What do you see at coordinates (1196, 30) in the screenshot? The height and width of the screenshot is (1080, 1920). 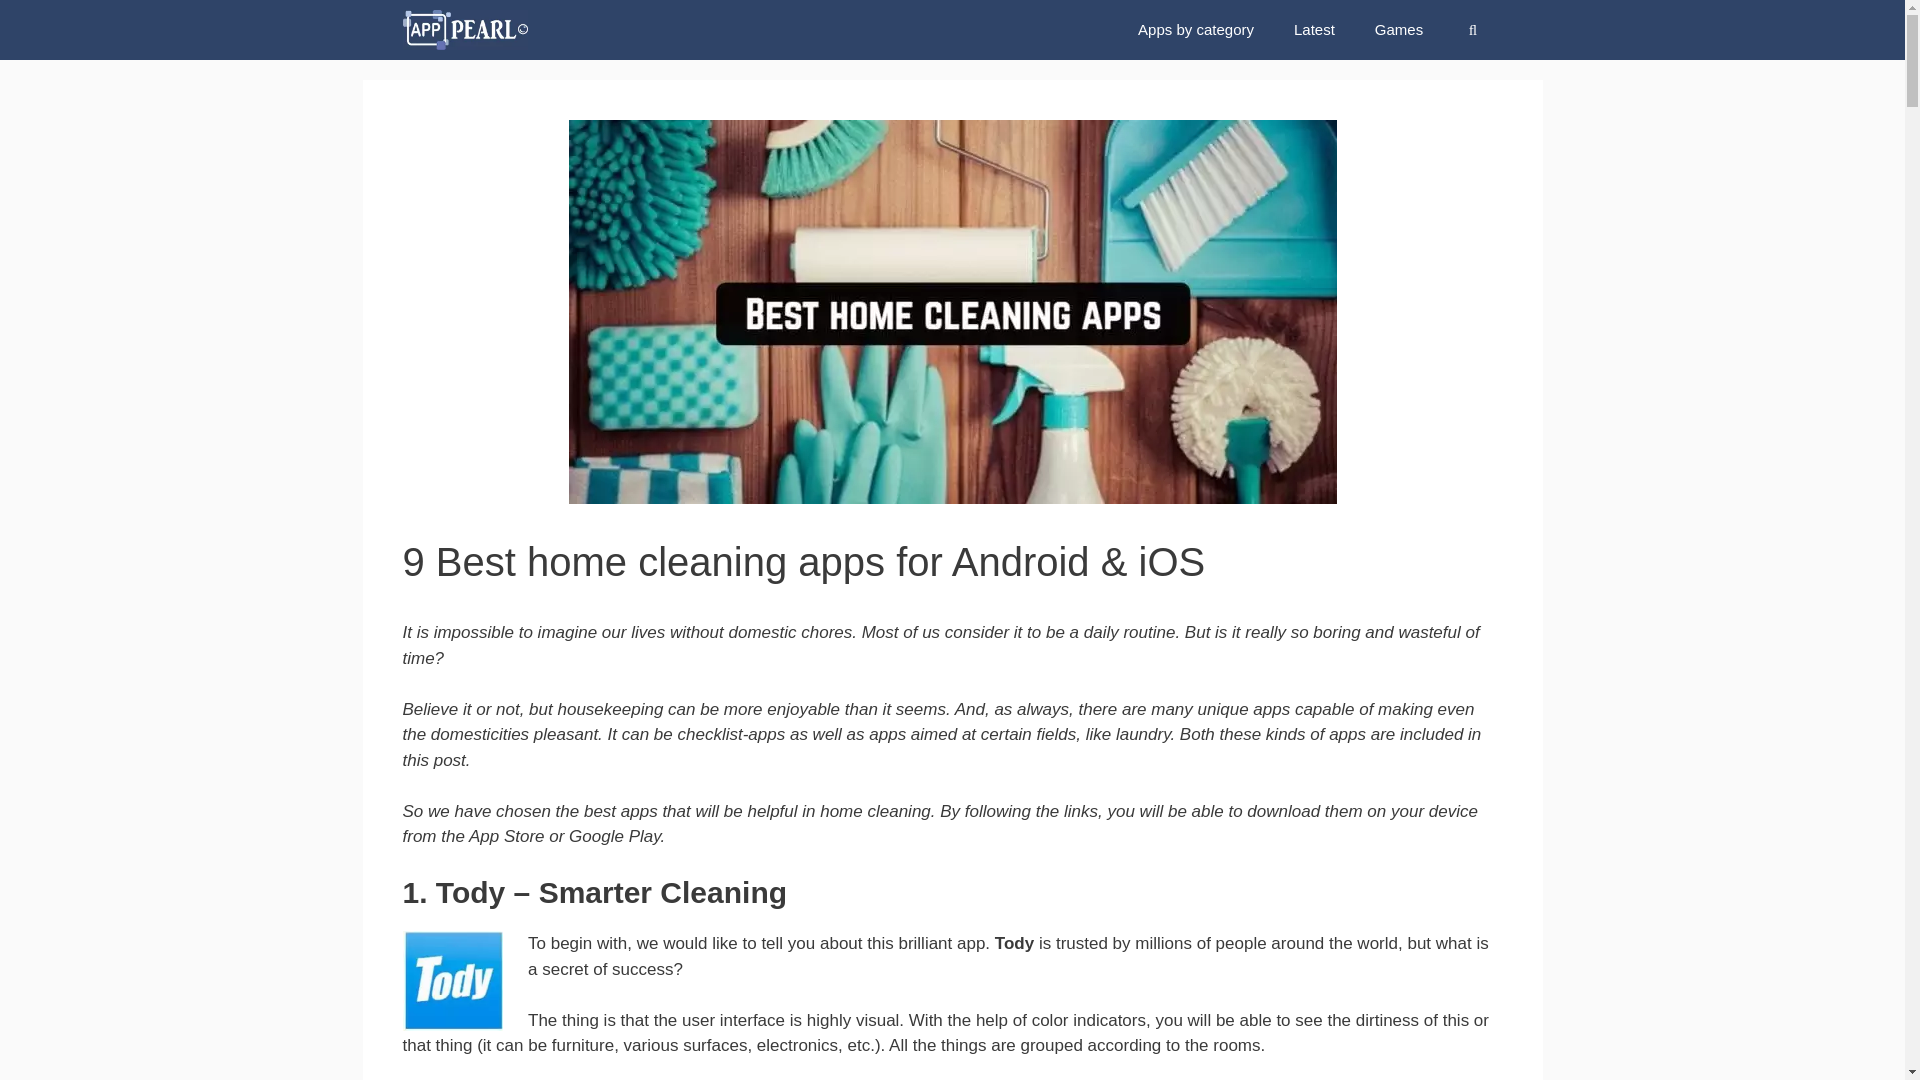 I see `Apps by category` at bounding box center [1196, 30].